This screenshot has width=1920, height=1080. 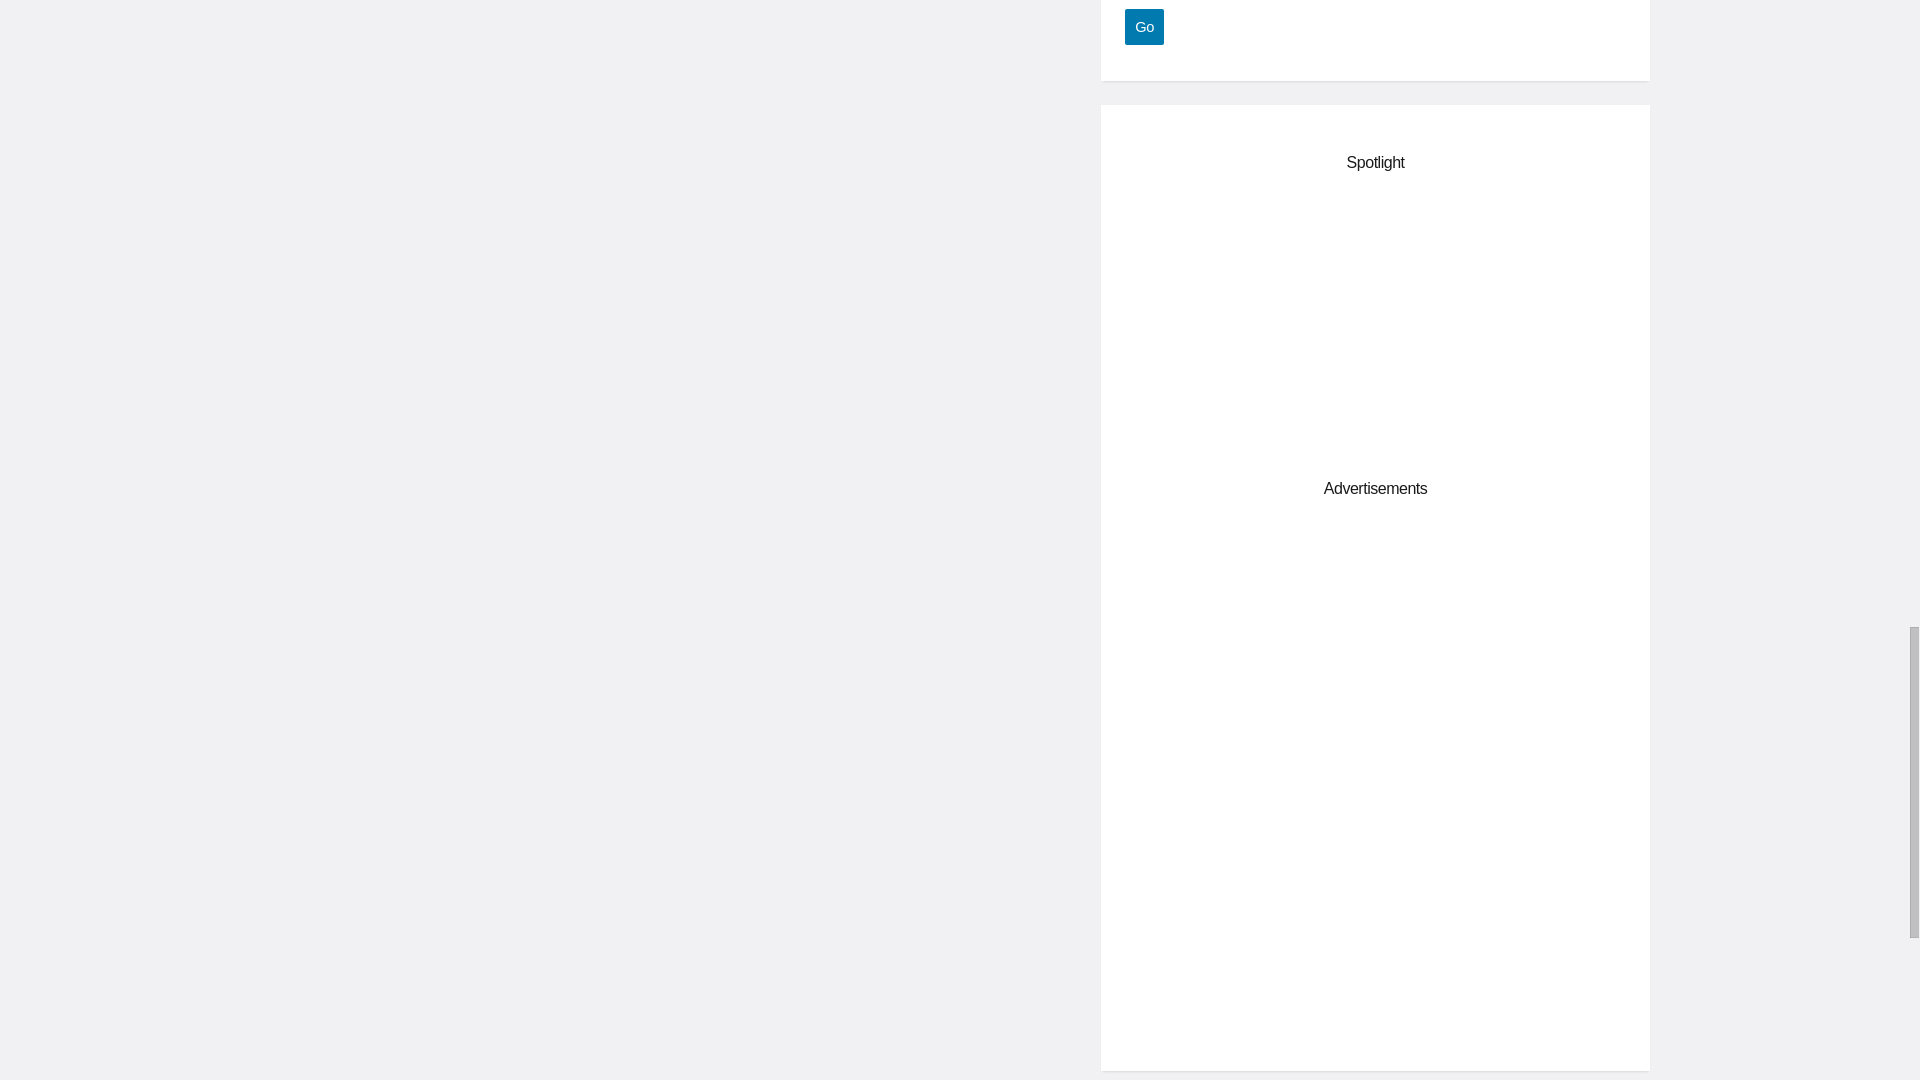 What do you see at coordinates (1376, 648) in the screenshot?
I see `3rd party ad content` at bounding box center [1376, 648].